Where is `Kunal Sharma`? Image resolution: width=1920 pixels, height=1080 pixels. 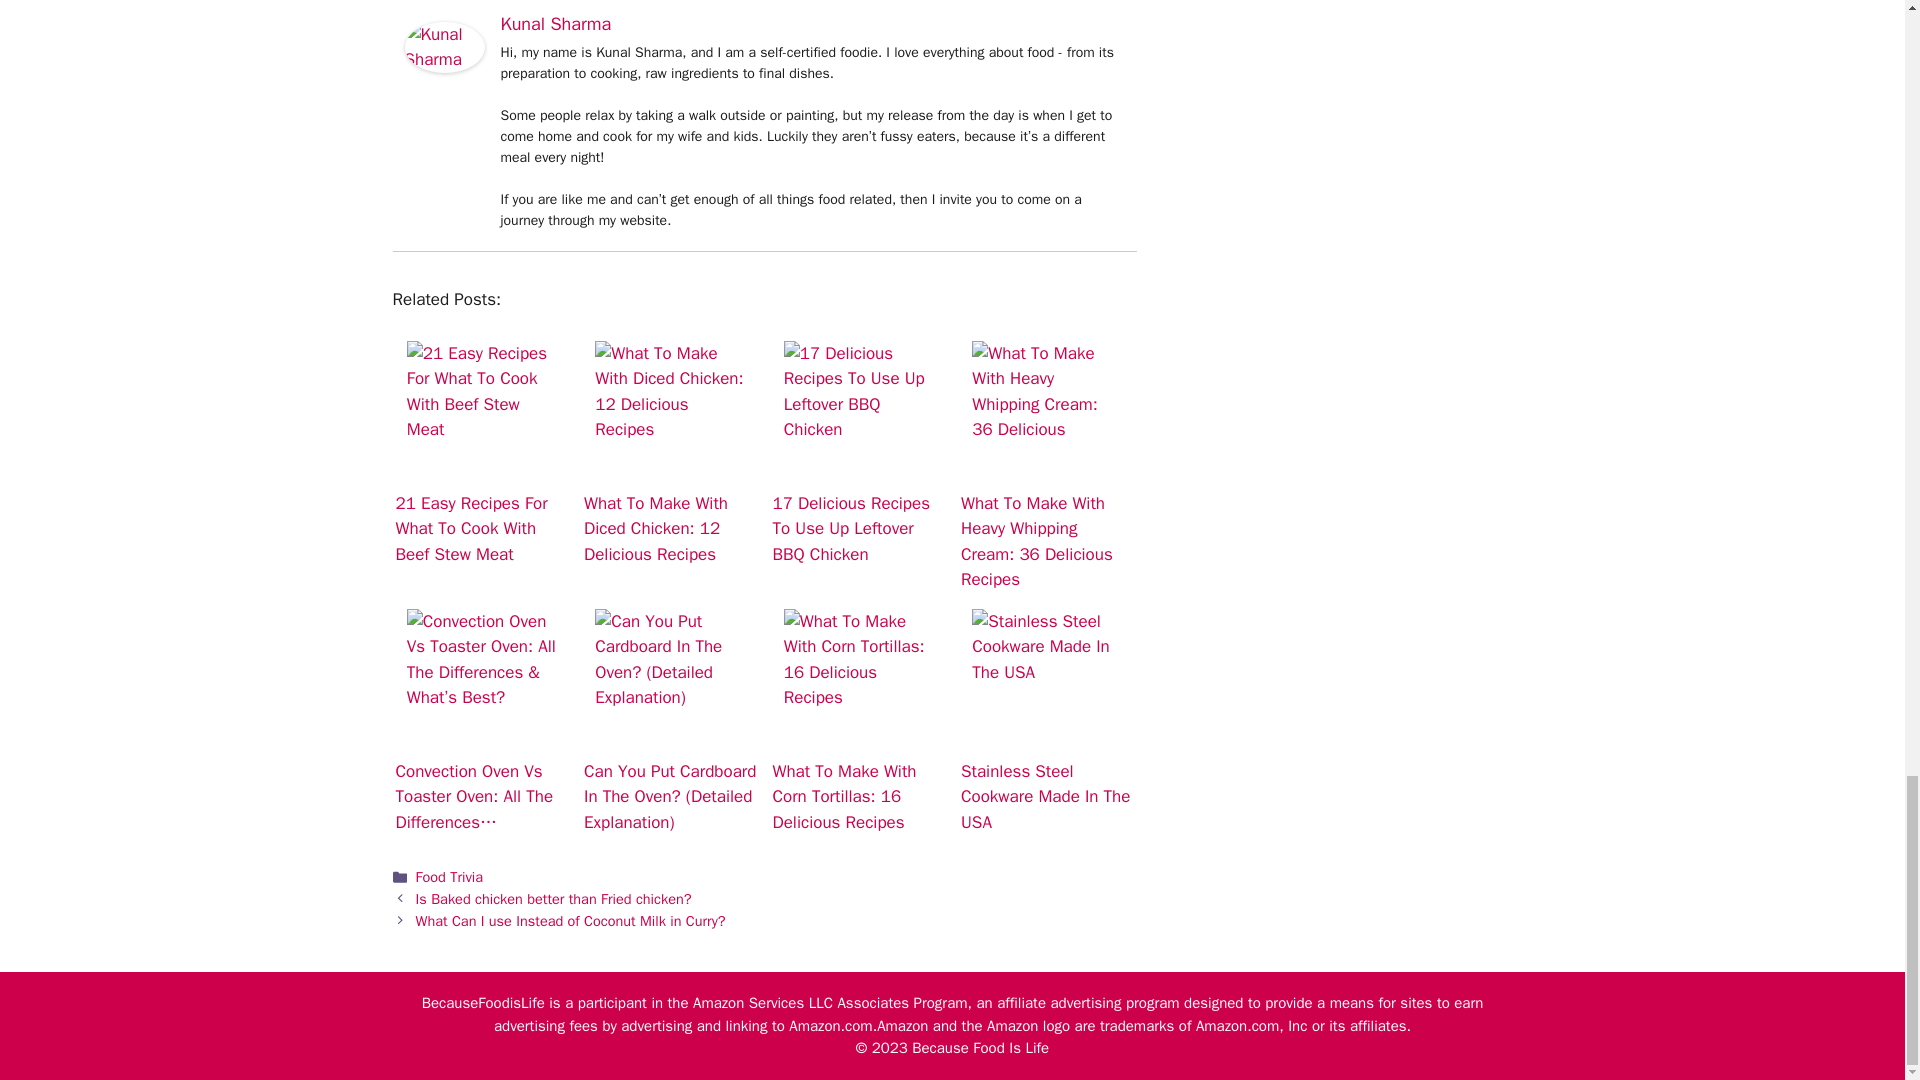 Kunal Sharma is located at coordinates (443, 67).